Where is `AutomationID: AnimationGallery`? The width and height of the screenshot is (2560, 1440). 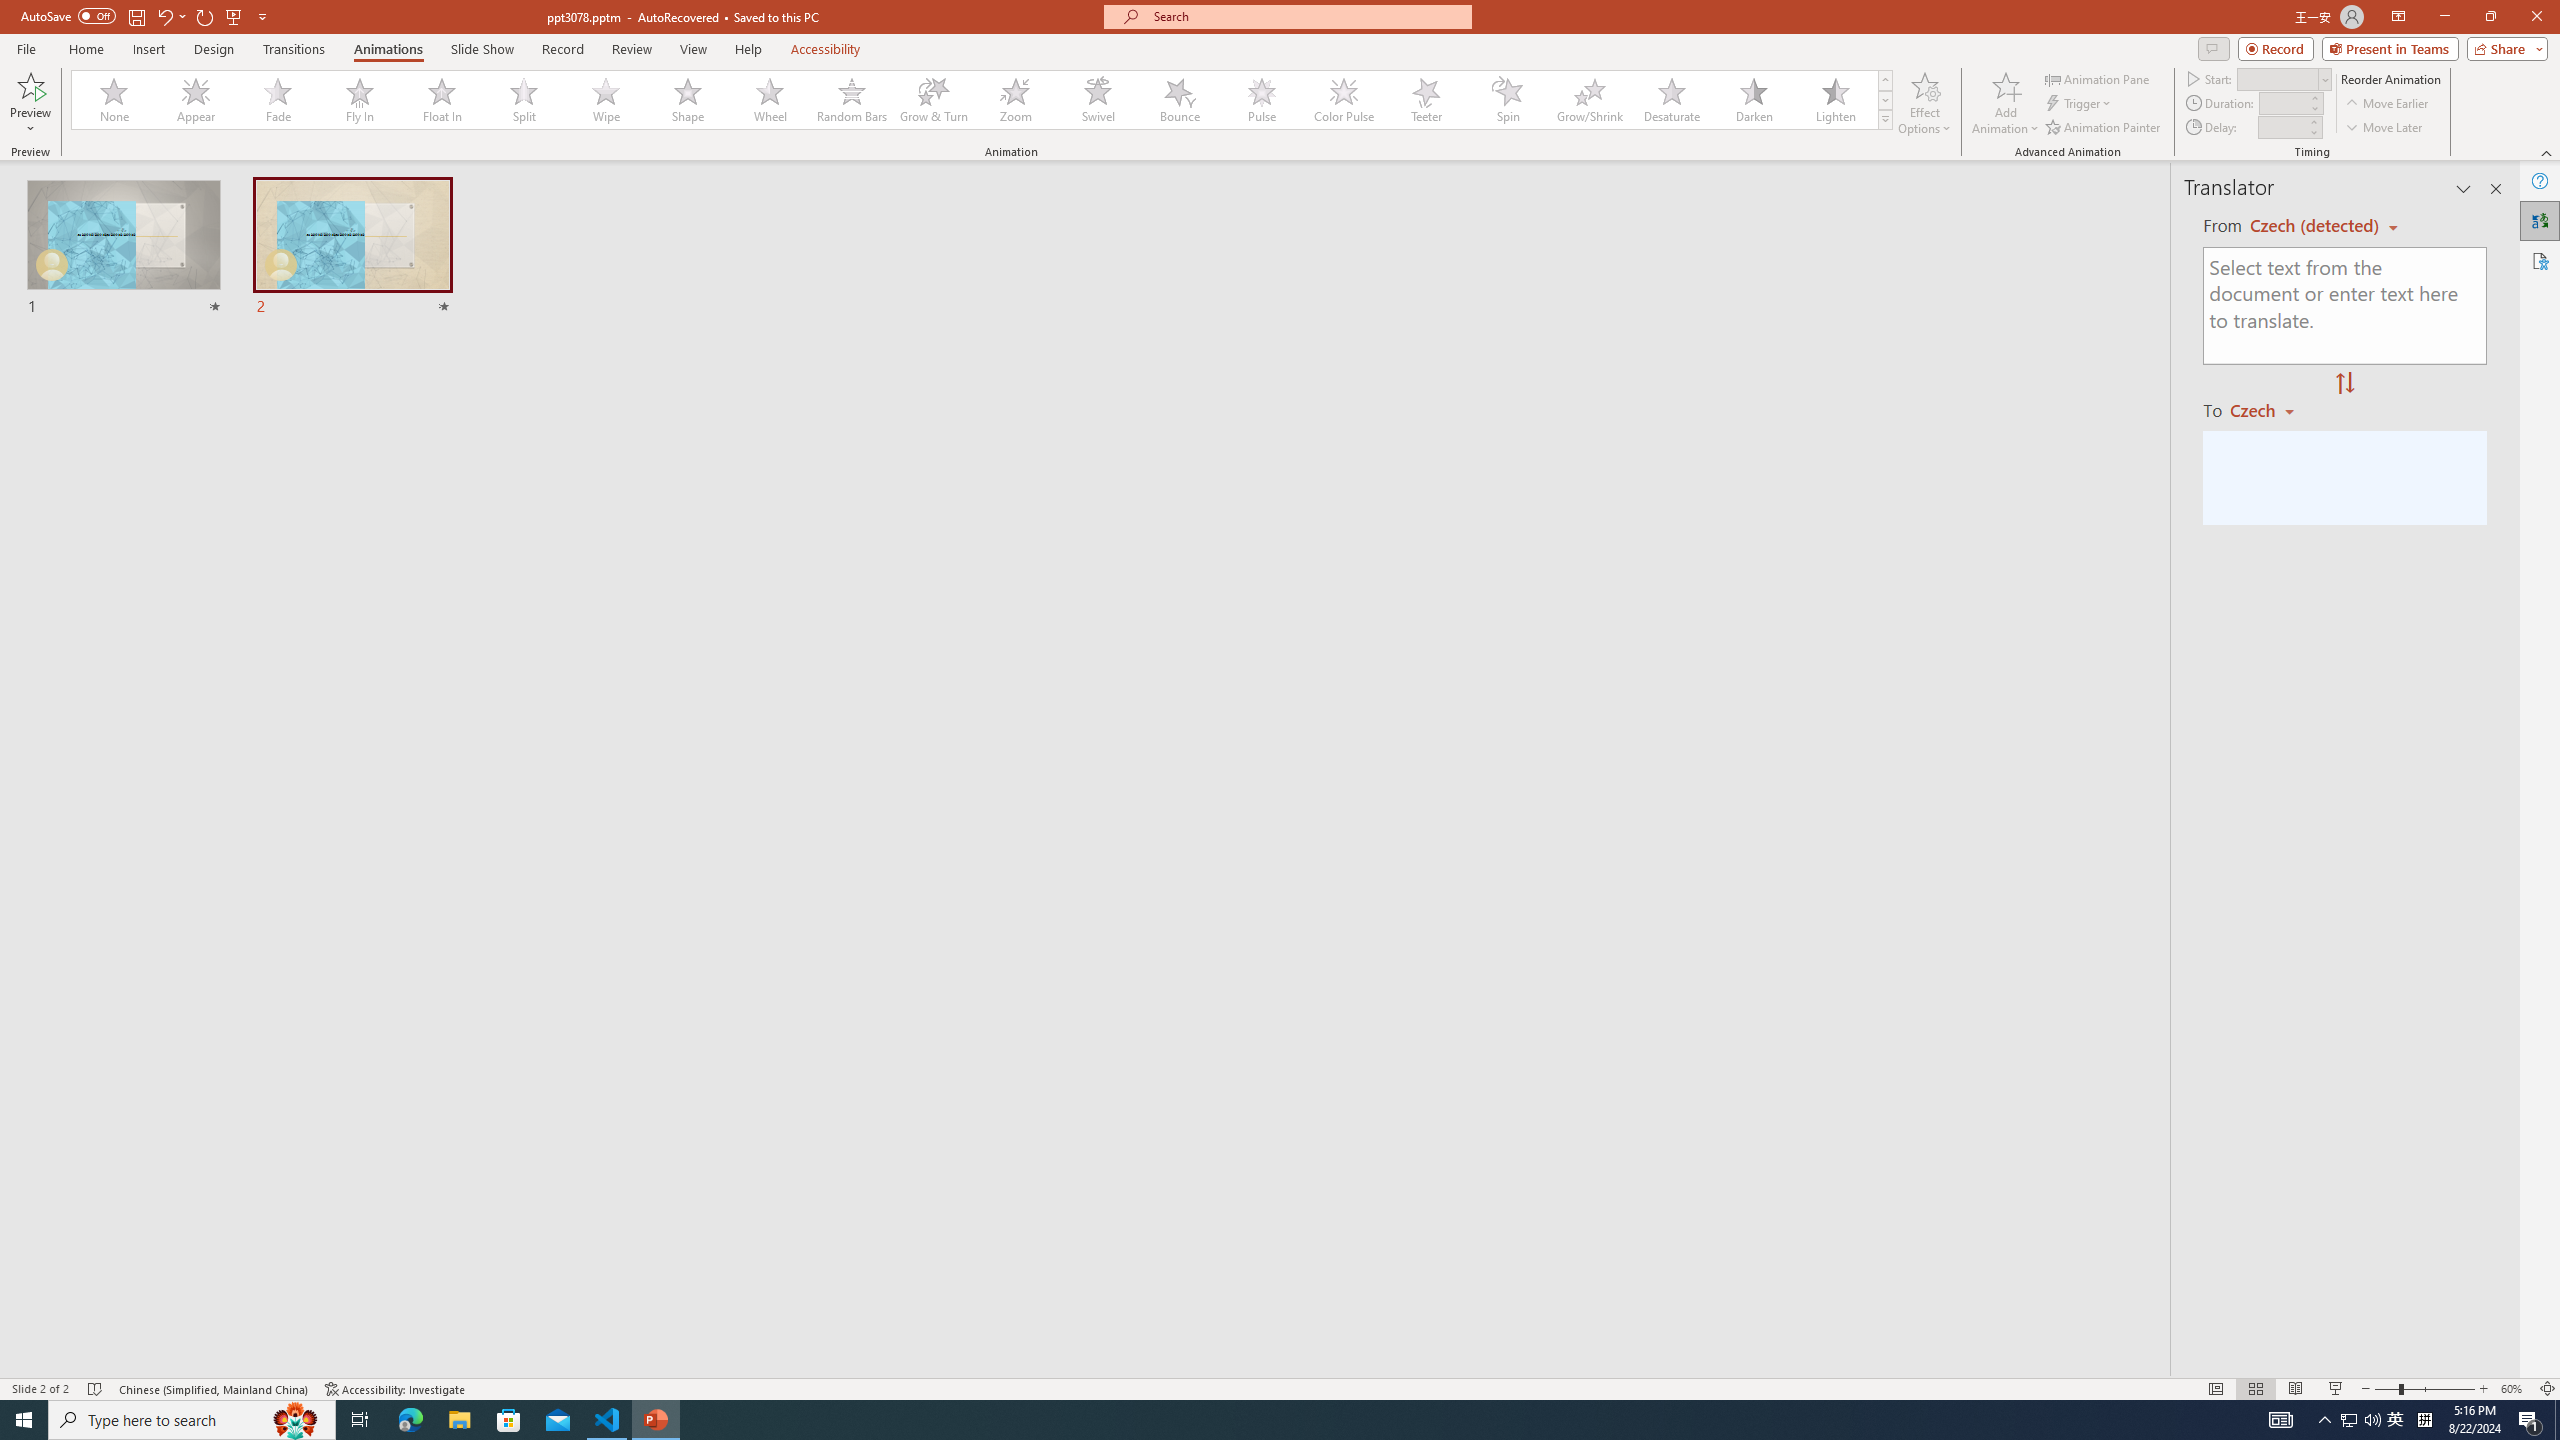 AutomationID: AnimationGallery is located at coordinates (982, 100).